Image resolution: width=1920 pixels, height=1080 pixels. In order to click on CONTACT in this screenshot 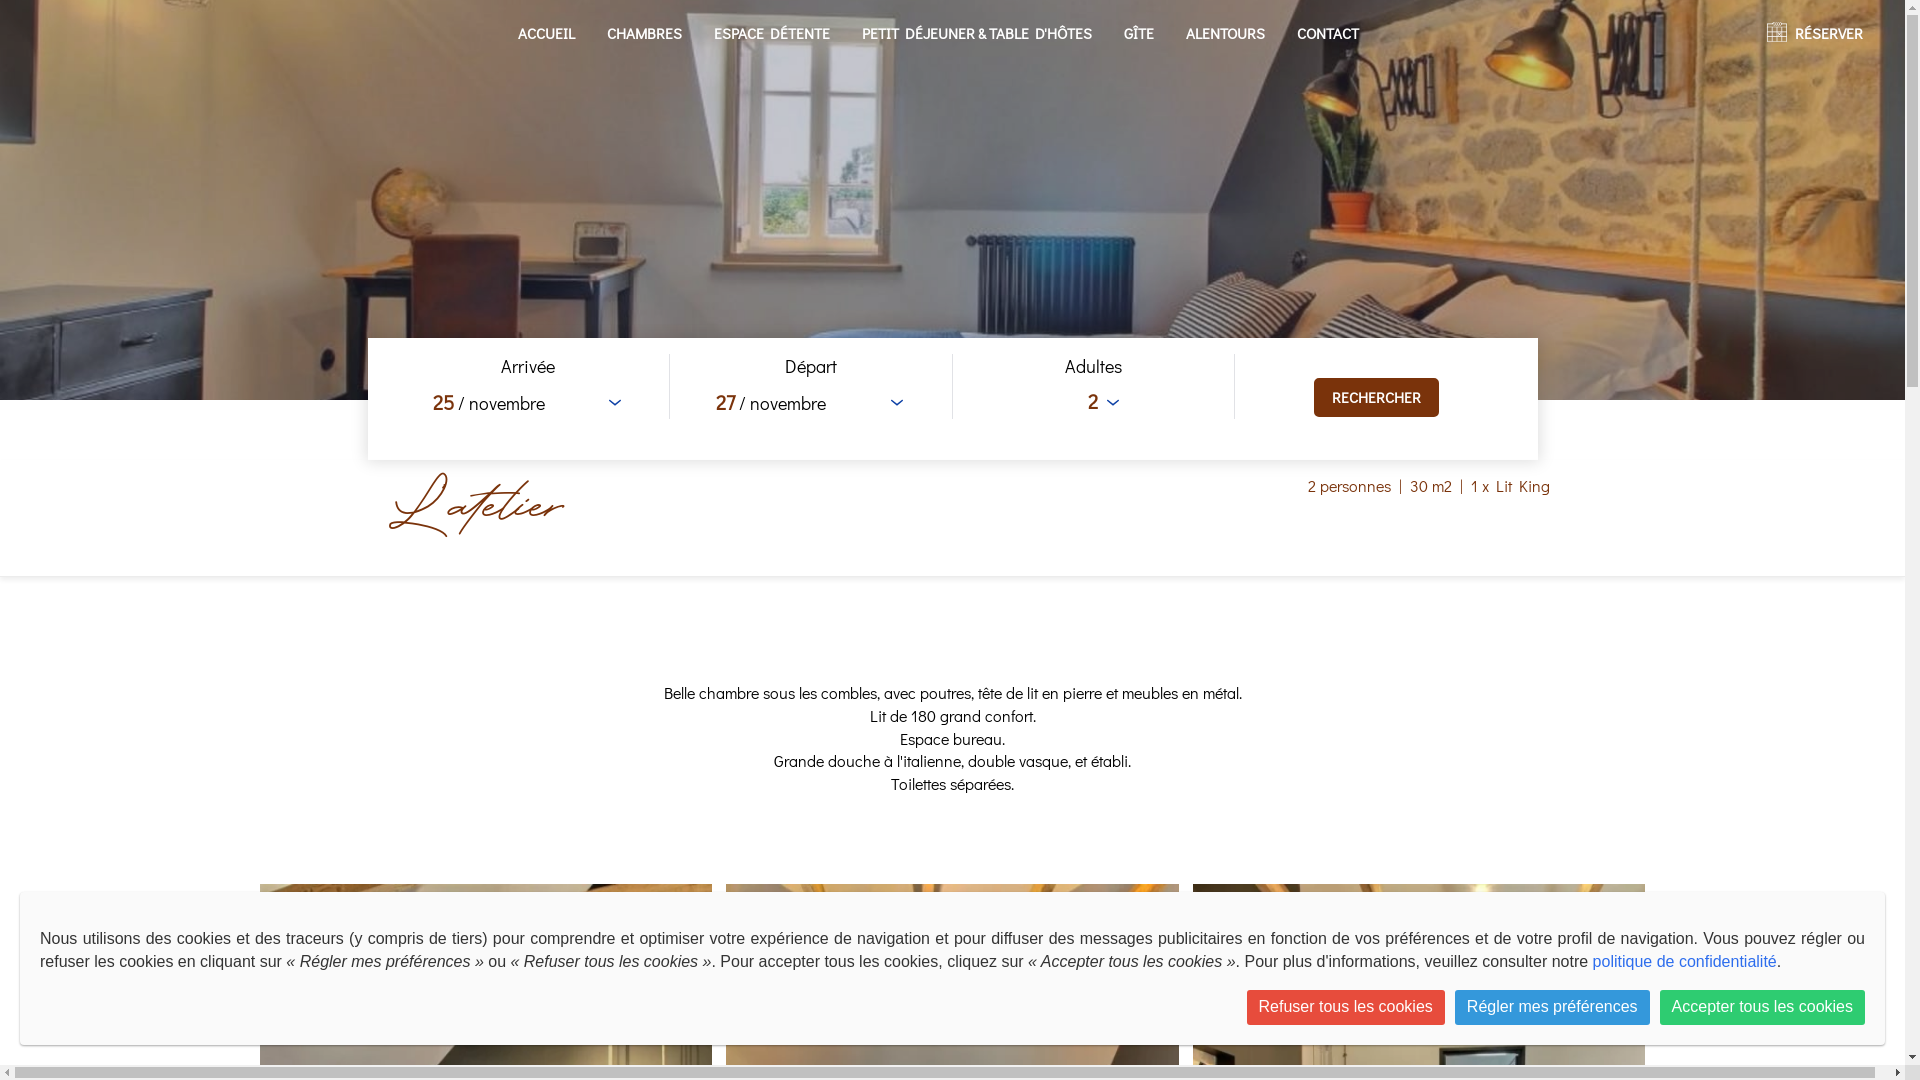, I will do `click(1328, 33)`.